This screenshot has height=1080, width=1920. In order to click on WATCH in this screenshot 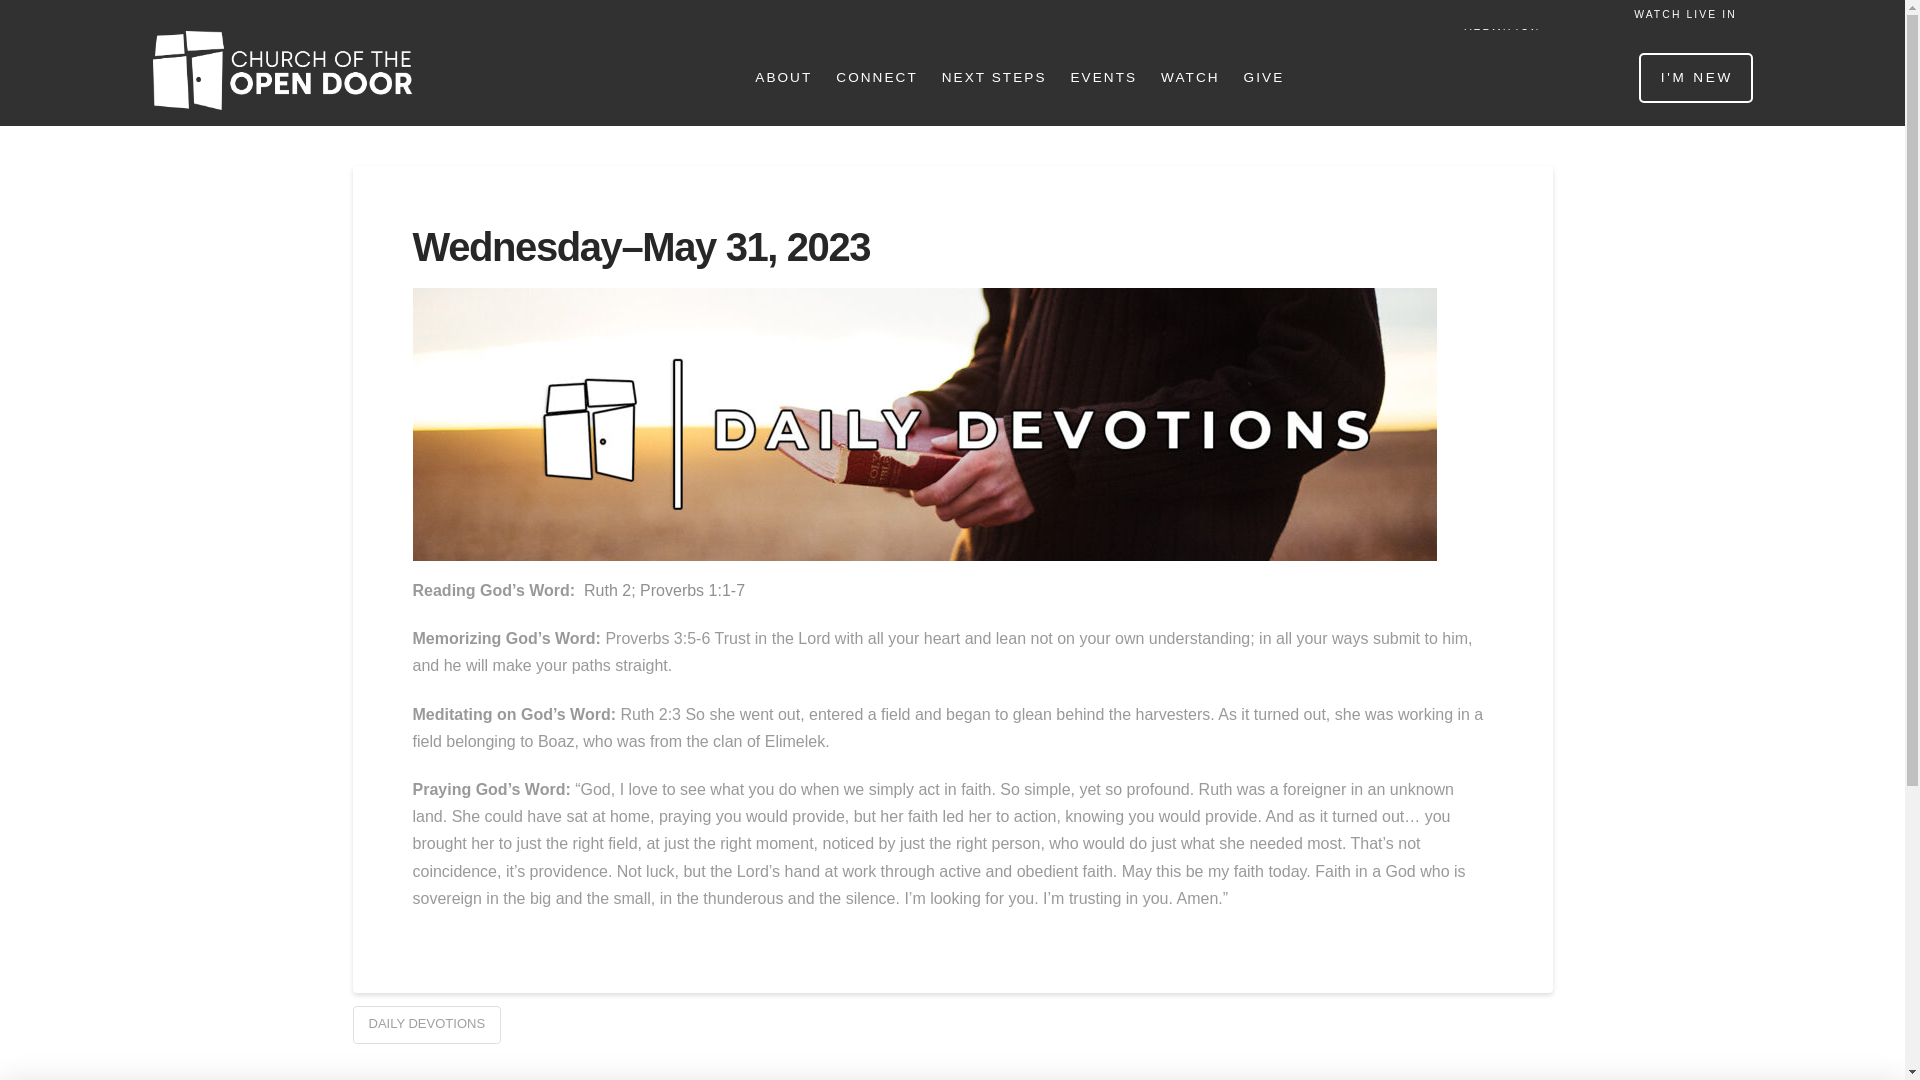, I will do `click(1189, 78)`.